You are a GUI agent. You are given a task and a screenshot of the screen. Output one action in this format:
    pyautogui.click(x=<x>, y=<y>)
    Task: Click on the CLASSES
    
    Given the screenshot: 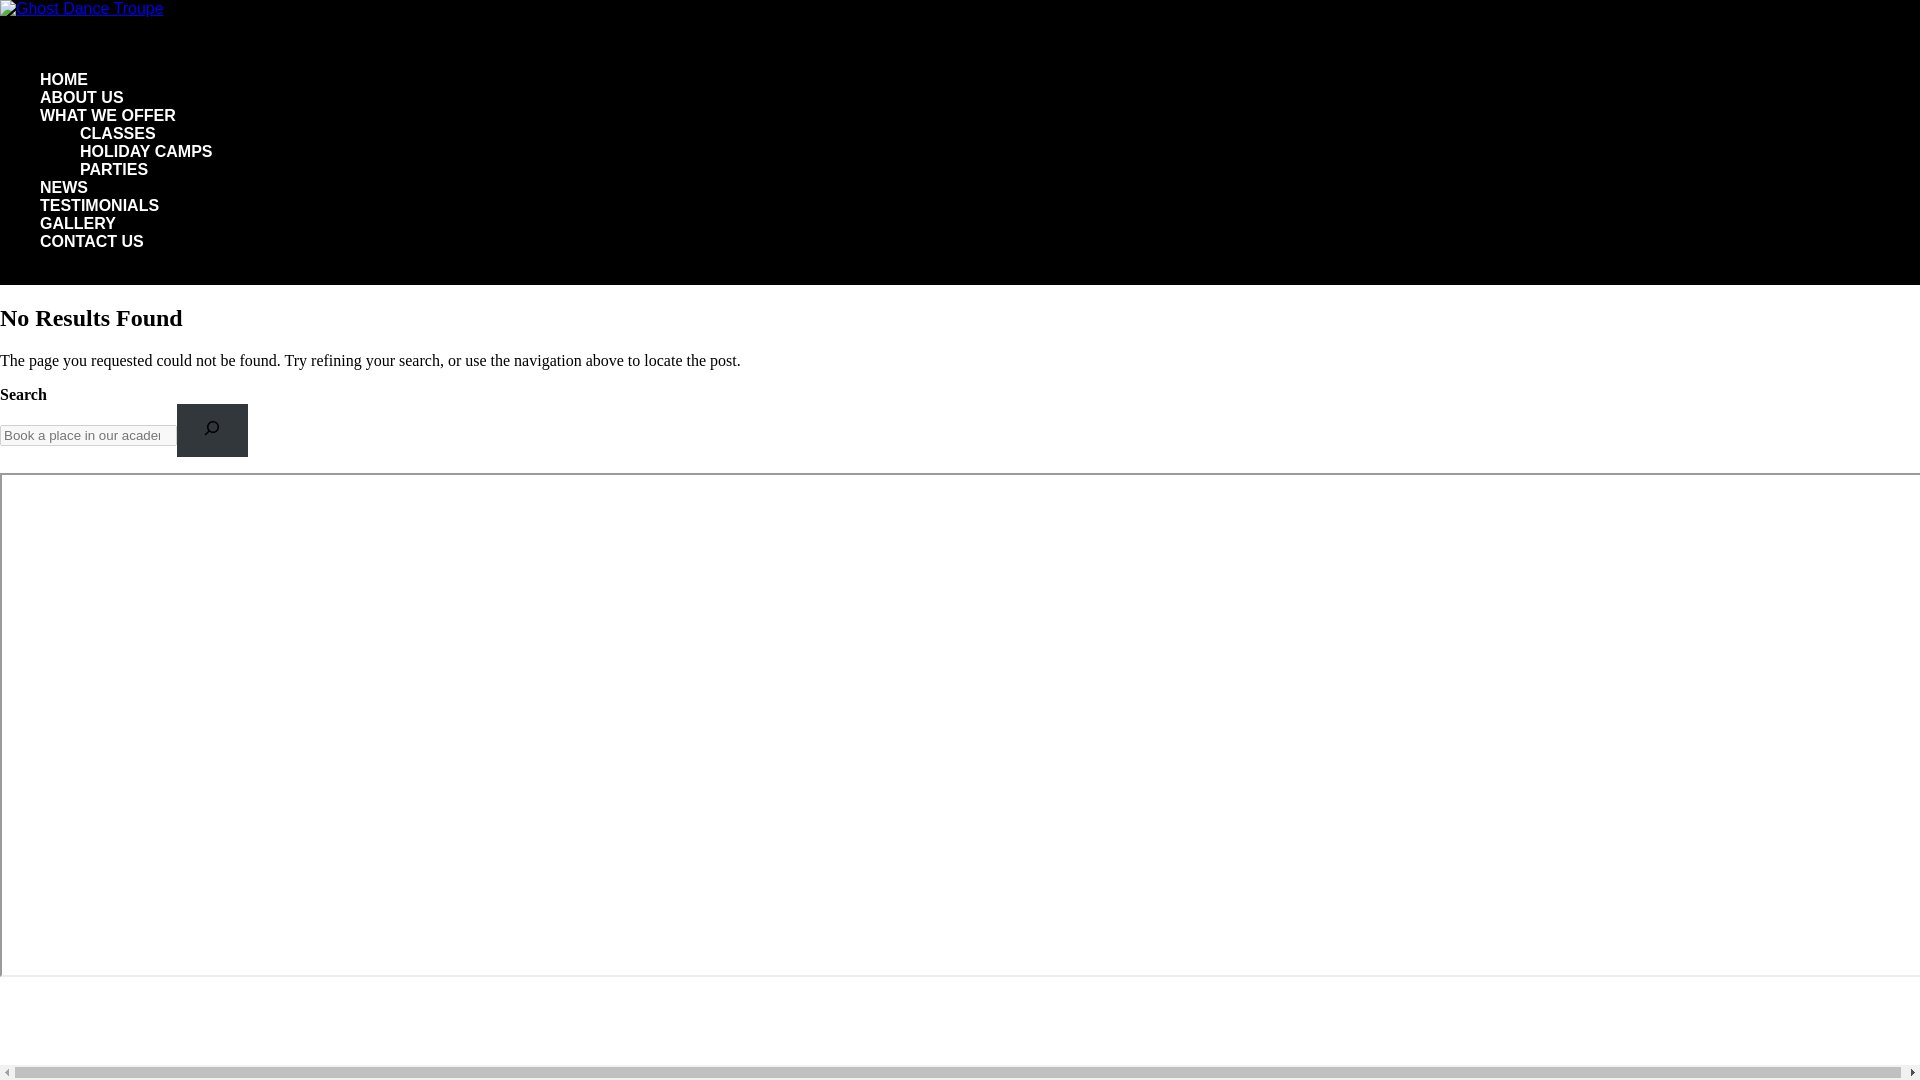 What is the action you would take?
    pyautogui.click(x=118, y=133)
    